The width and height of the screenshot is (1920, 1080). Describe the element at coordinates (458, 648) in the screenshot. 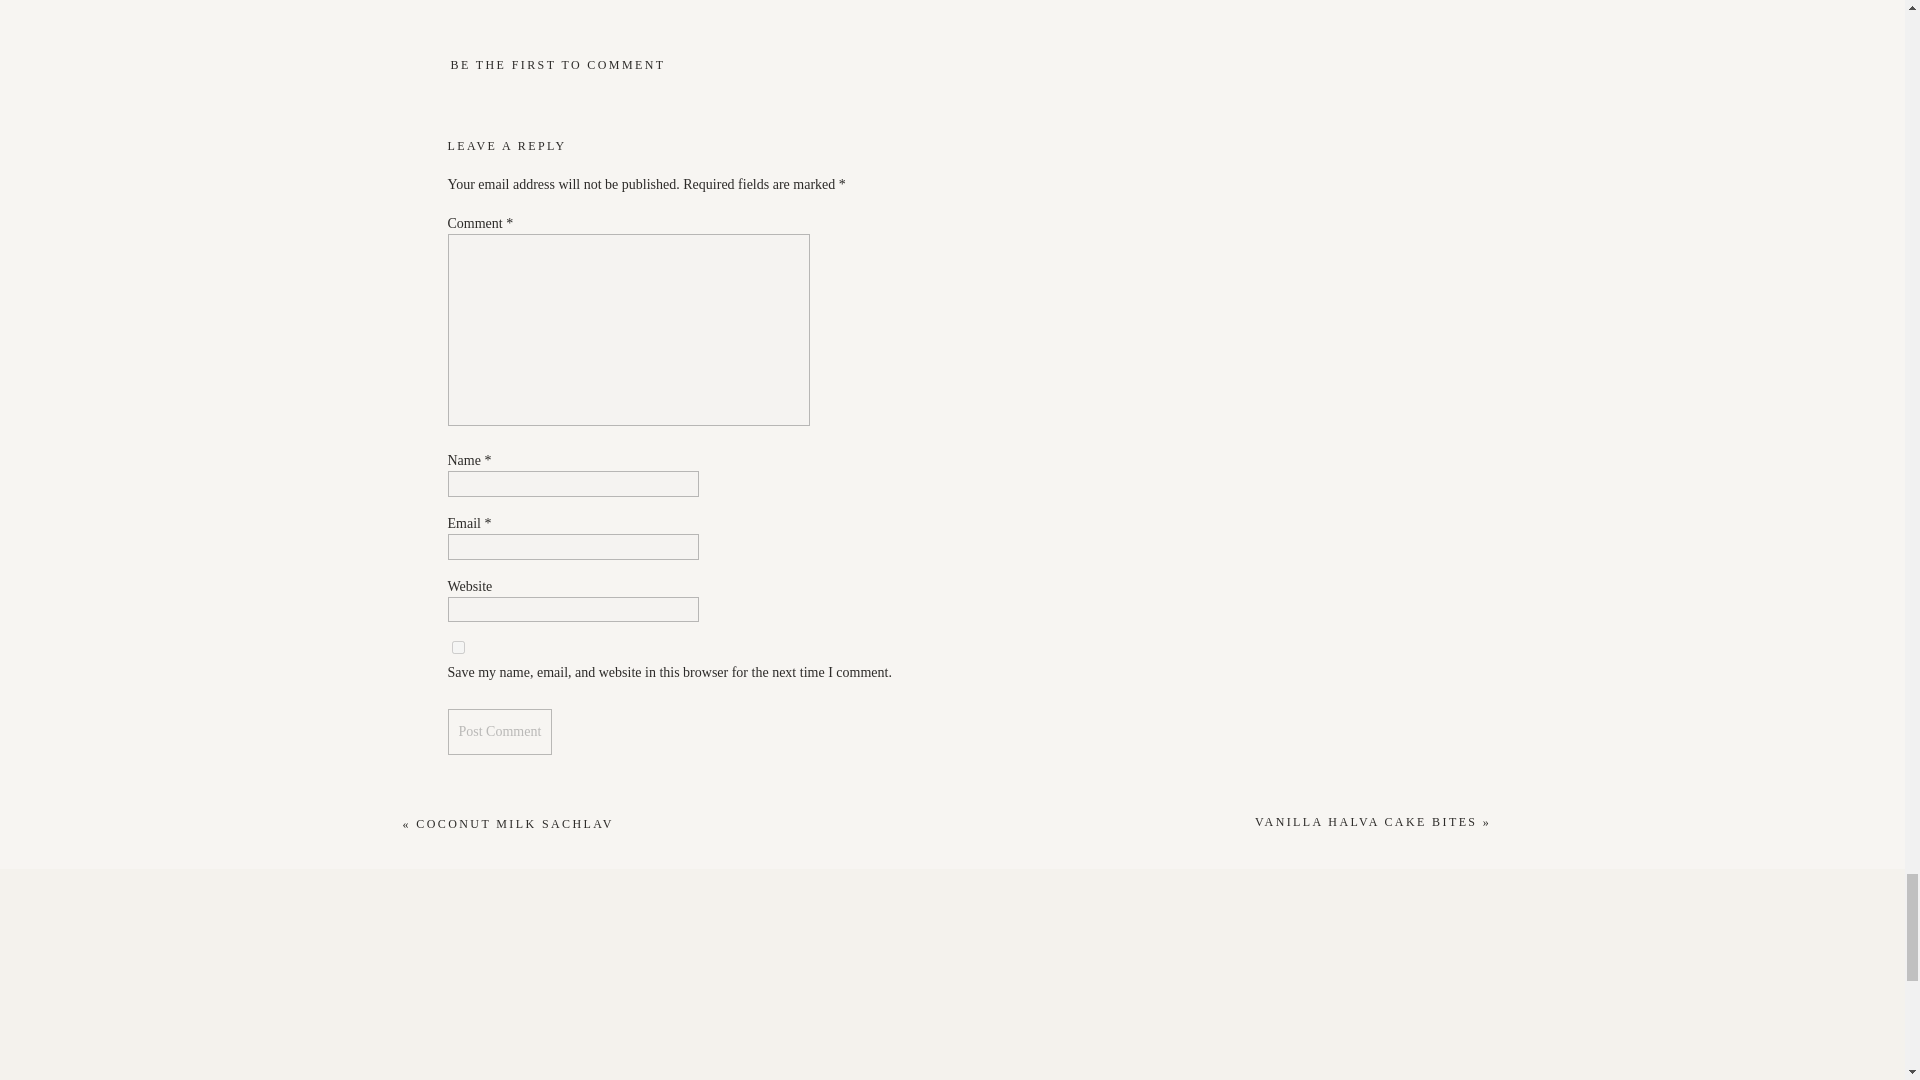

I see `yes` at that location.